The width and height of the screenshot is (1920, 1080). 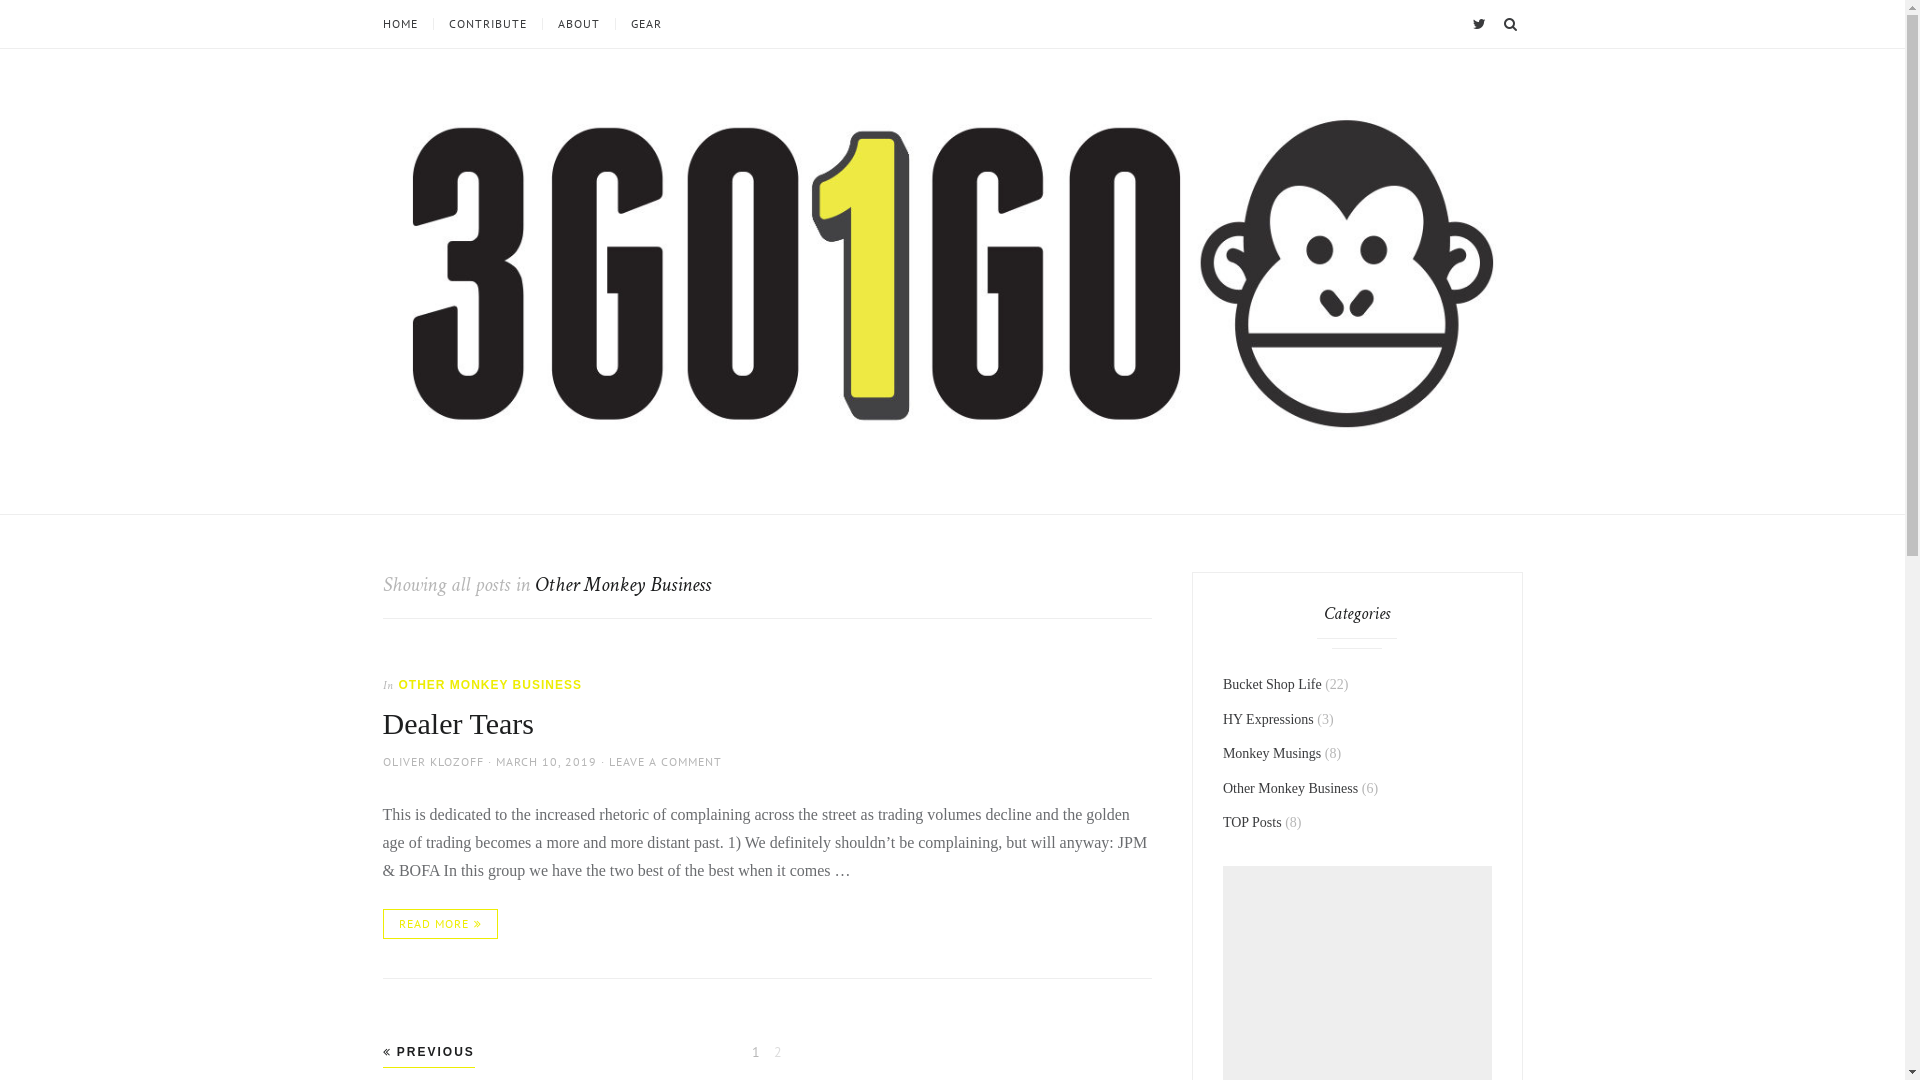 I want to click on Bucket Shop Life, so click(x=1272, y=684).